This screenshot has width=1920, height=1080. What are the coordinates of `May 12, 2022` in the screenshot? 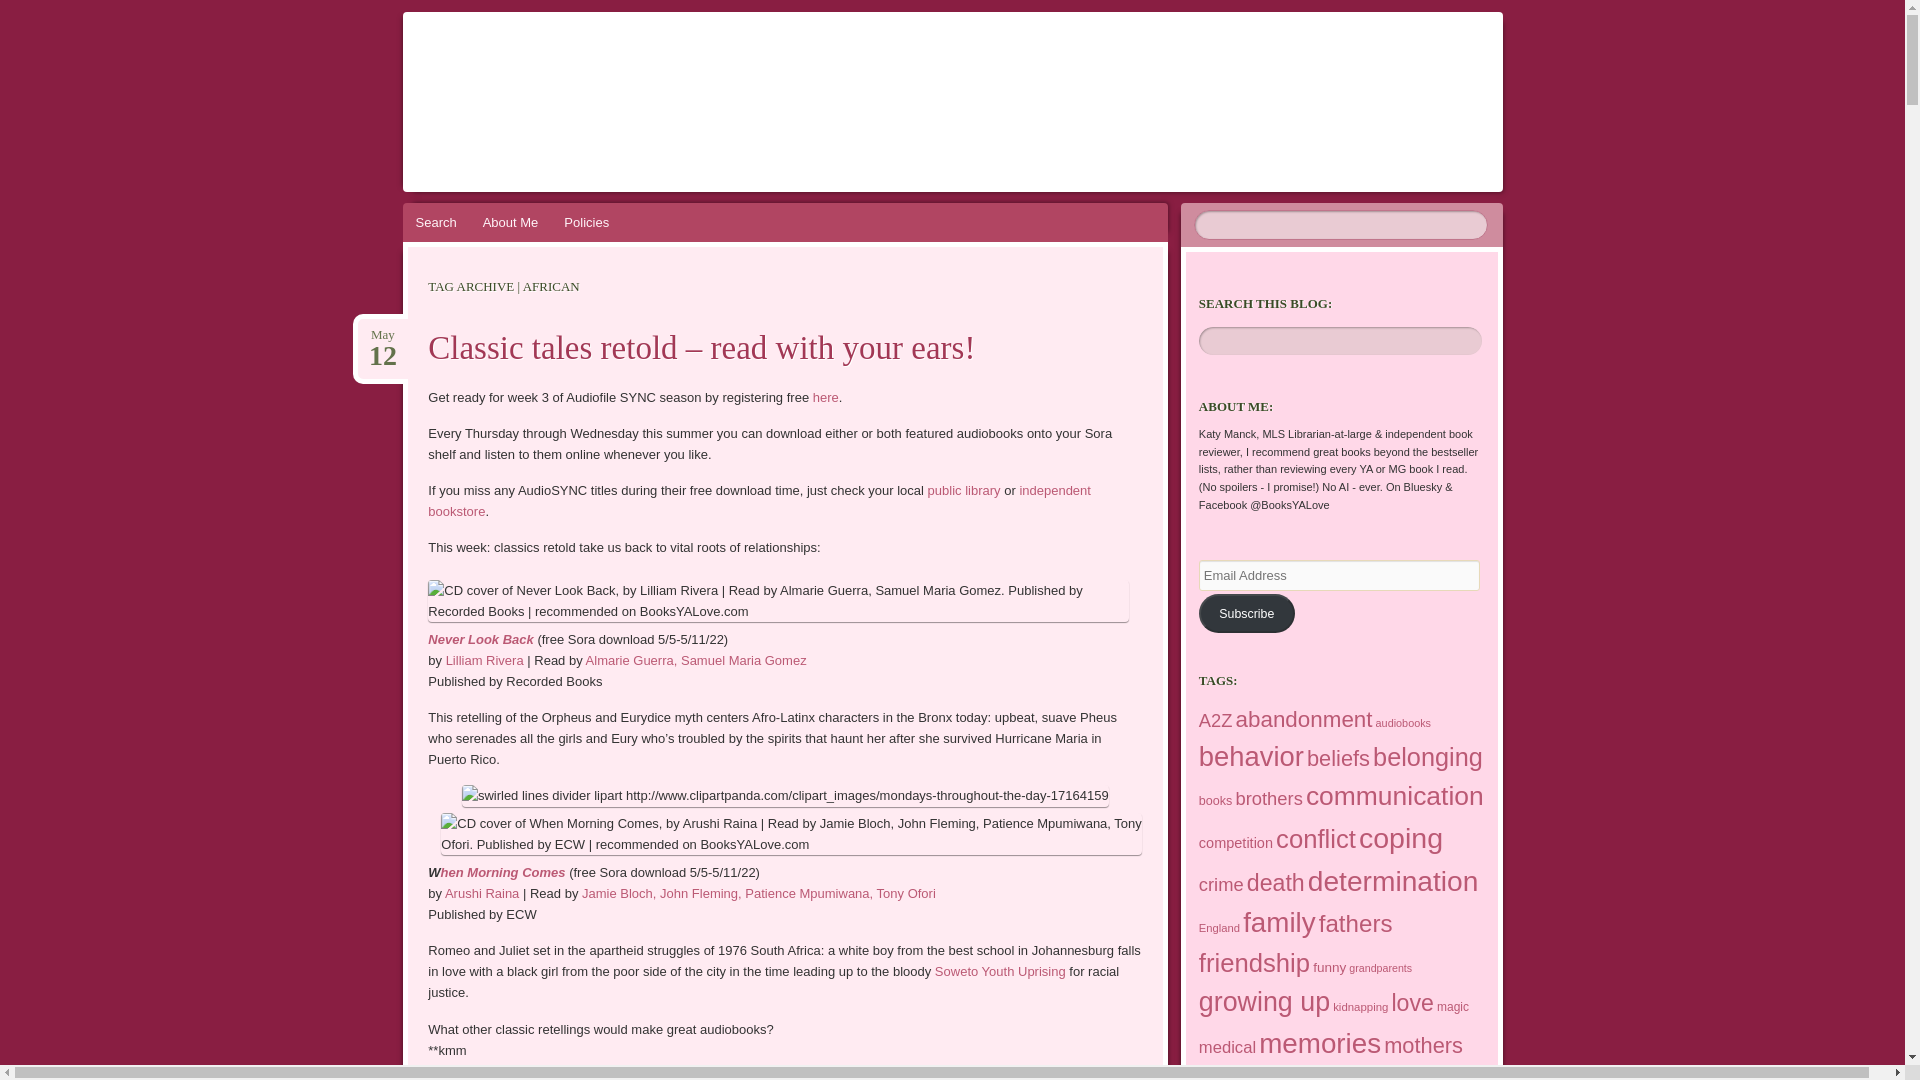 It's located at (382, 335).